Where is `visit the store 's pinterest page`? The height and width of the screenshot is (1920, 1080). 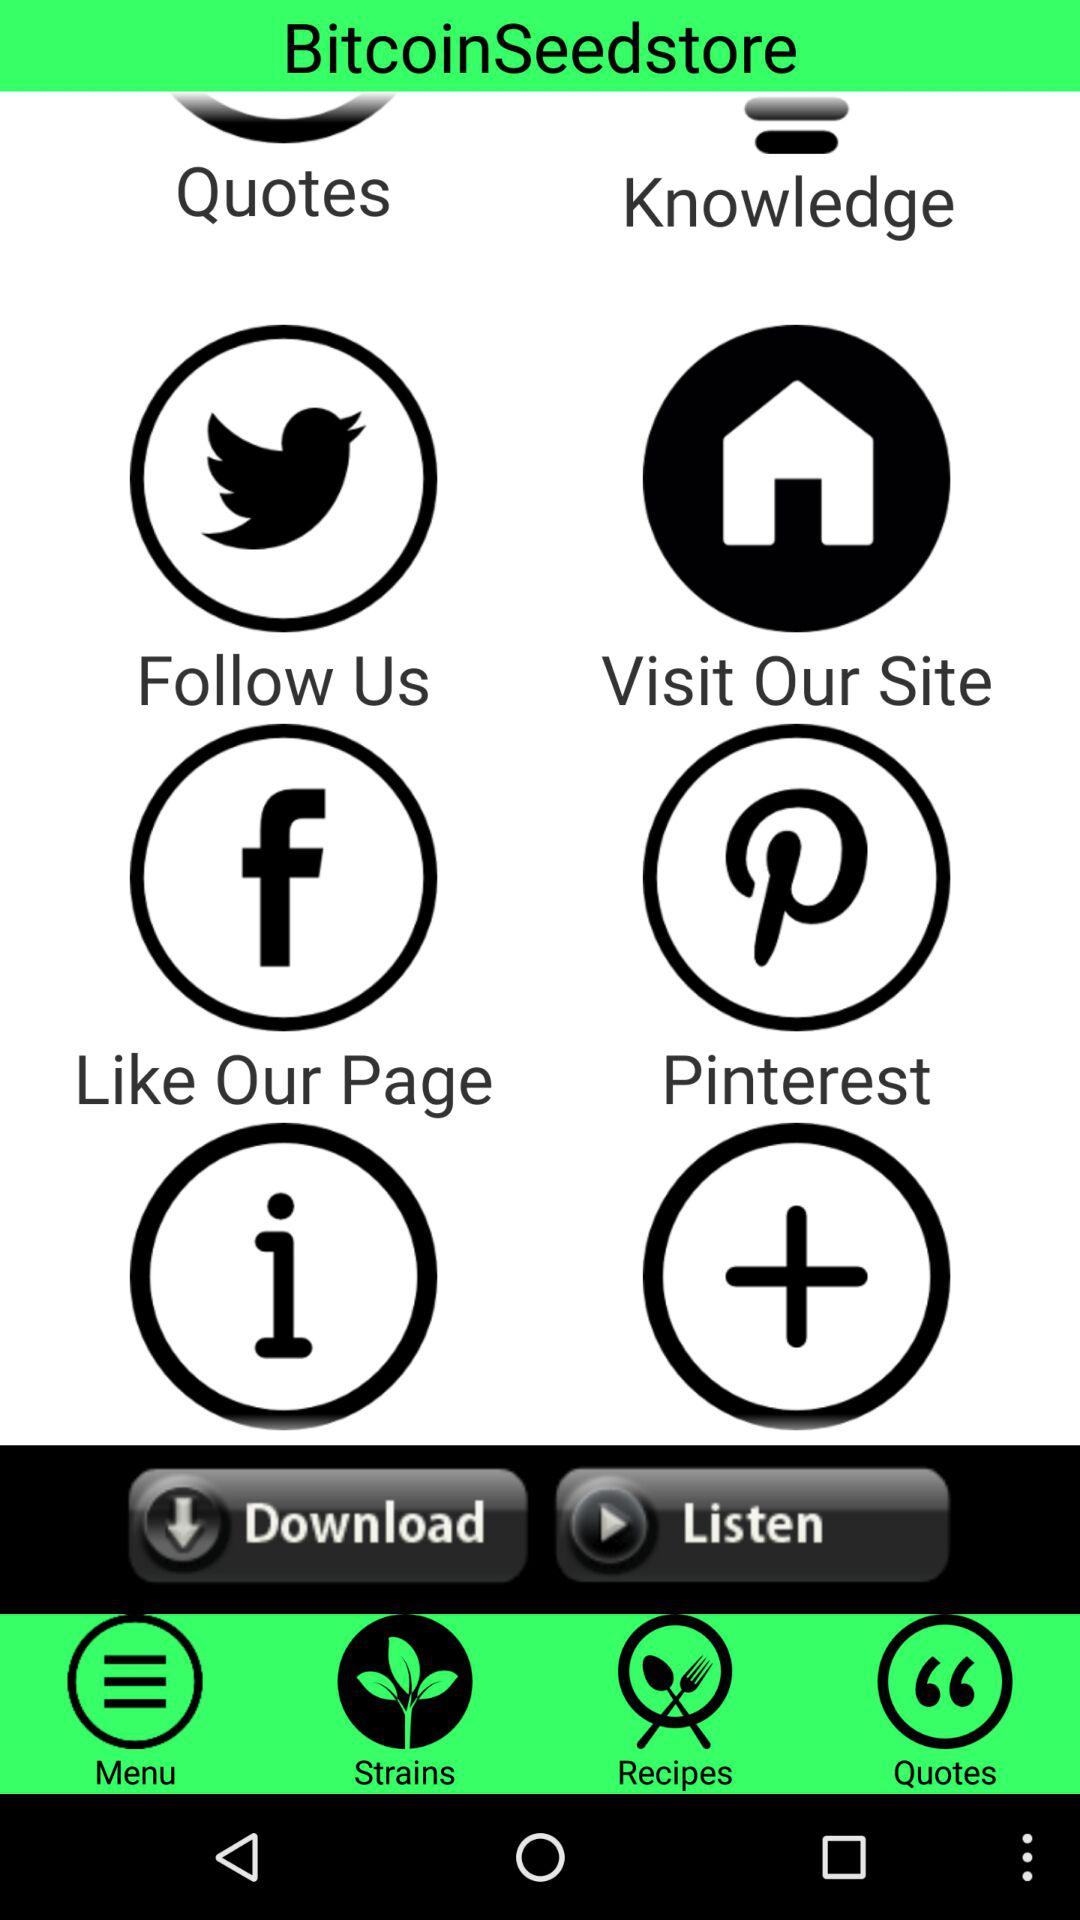 visit the store 's pinterest page is located at coordinates (796, 877).